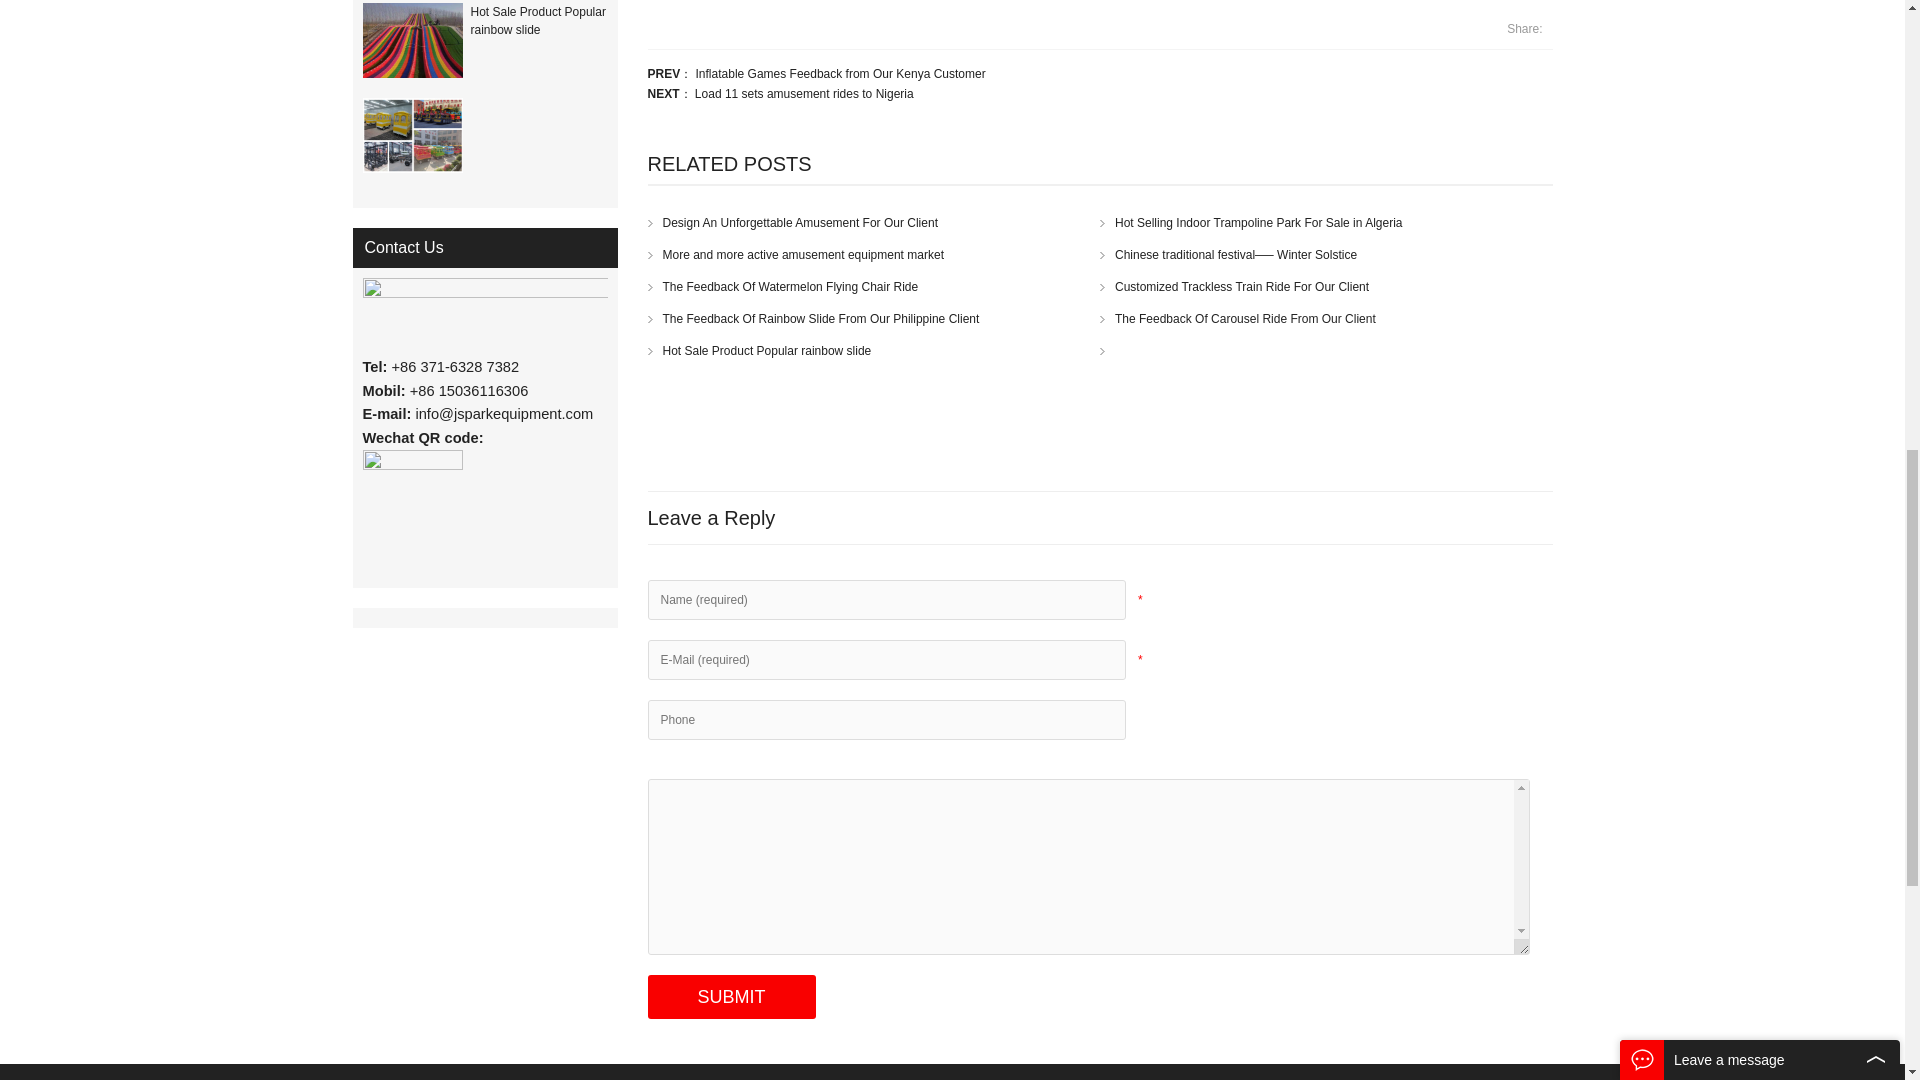 Image resolution: width=1920 pixels, height=1080 pixels. What do you see at coordinates (1250, 223) in the screenshot?
I see `Hot Selling Indoor Trampoline Park For Sale in Algeria` at bounding box center [1250, 223].